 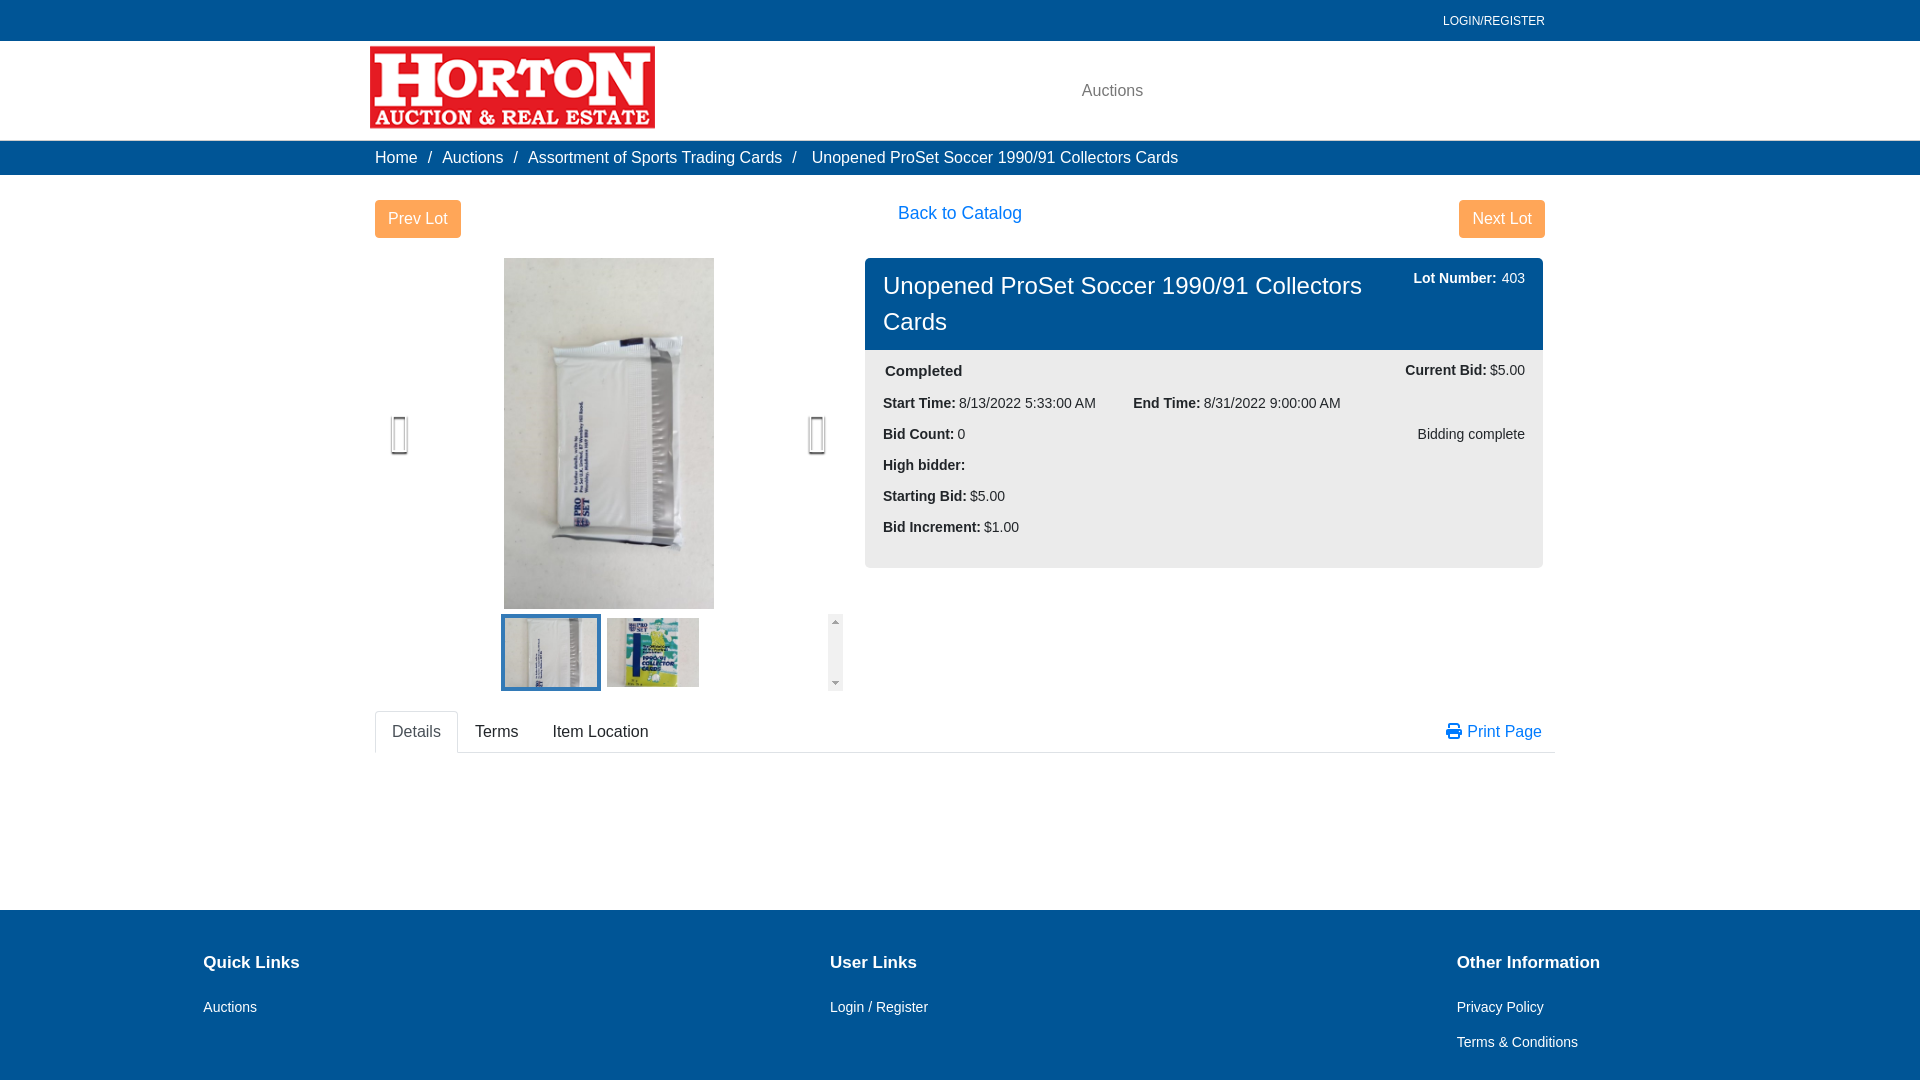 I want to click on Details, so click(x=416, y=731).